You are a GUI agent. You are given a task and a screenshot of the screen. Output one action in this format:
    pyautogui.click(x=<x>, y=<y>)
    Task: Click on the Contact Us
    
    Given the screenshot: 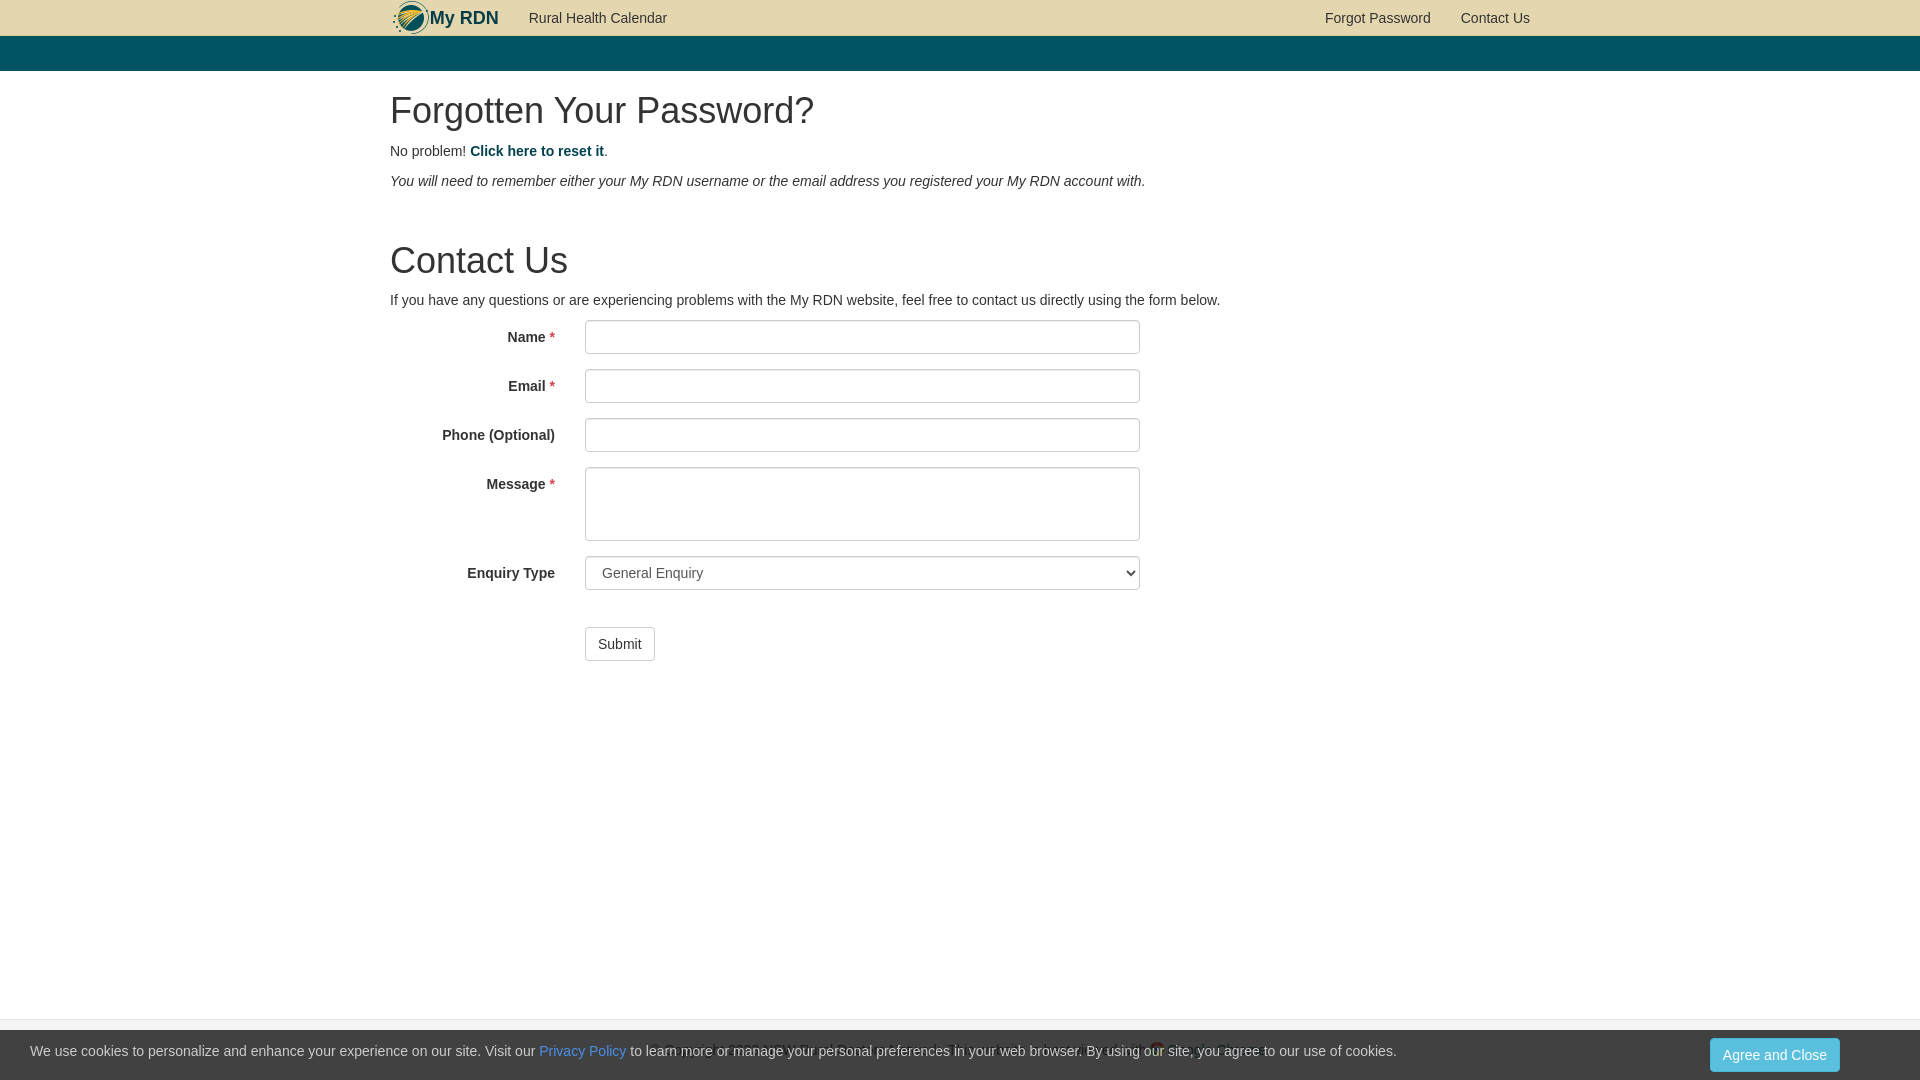 What is the action you would take?
    pyautogui.click(x=1496, y=18)
    